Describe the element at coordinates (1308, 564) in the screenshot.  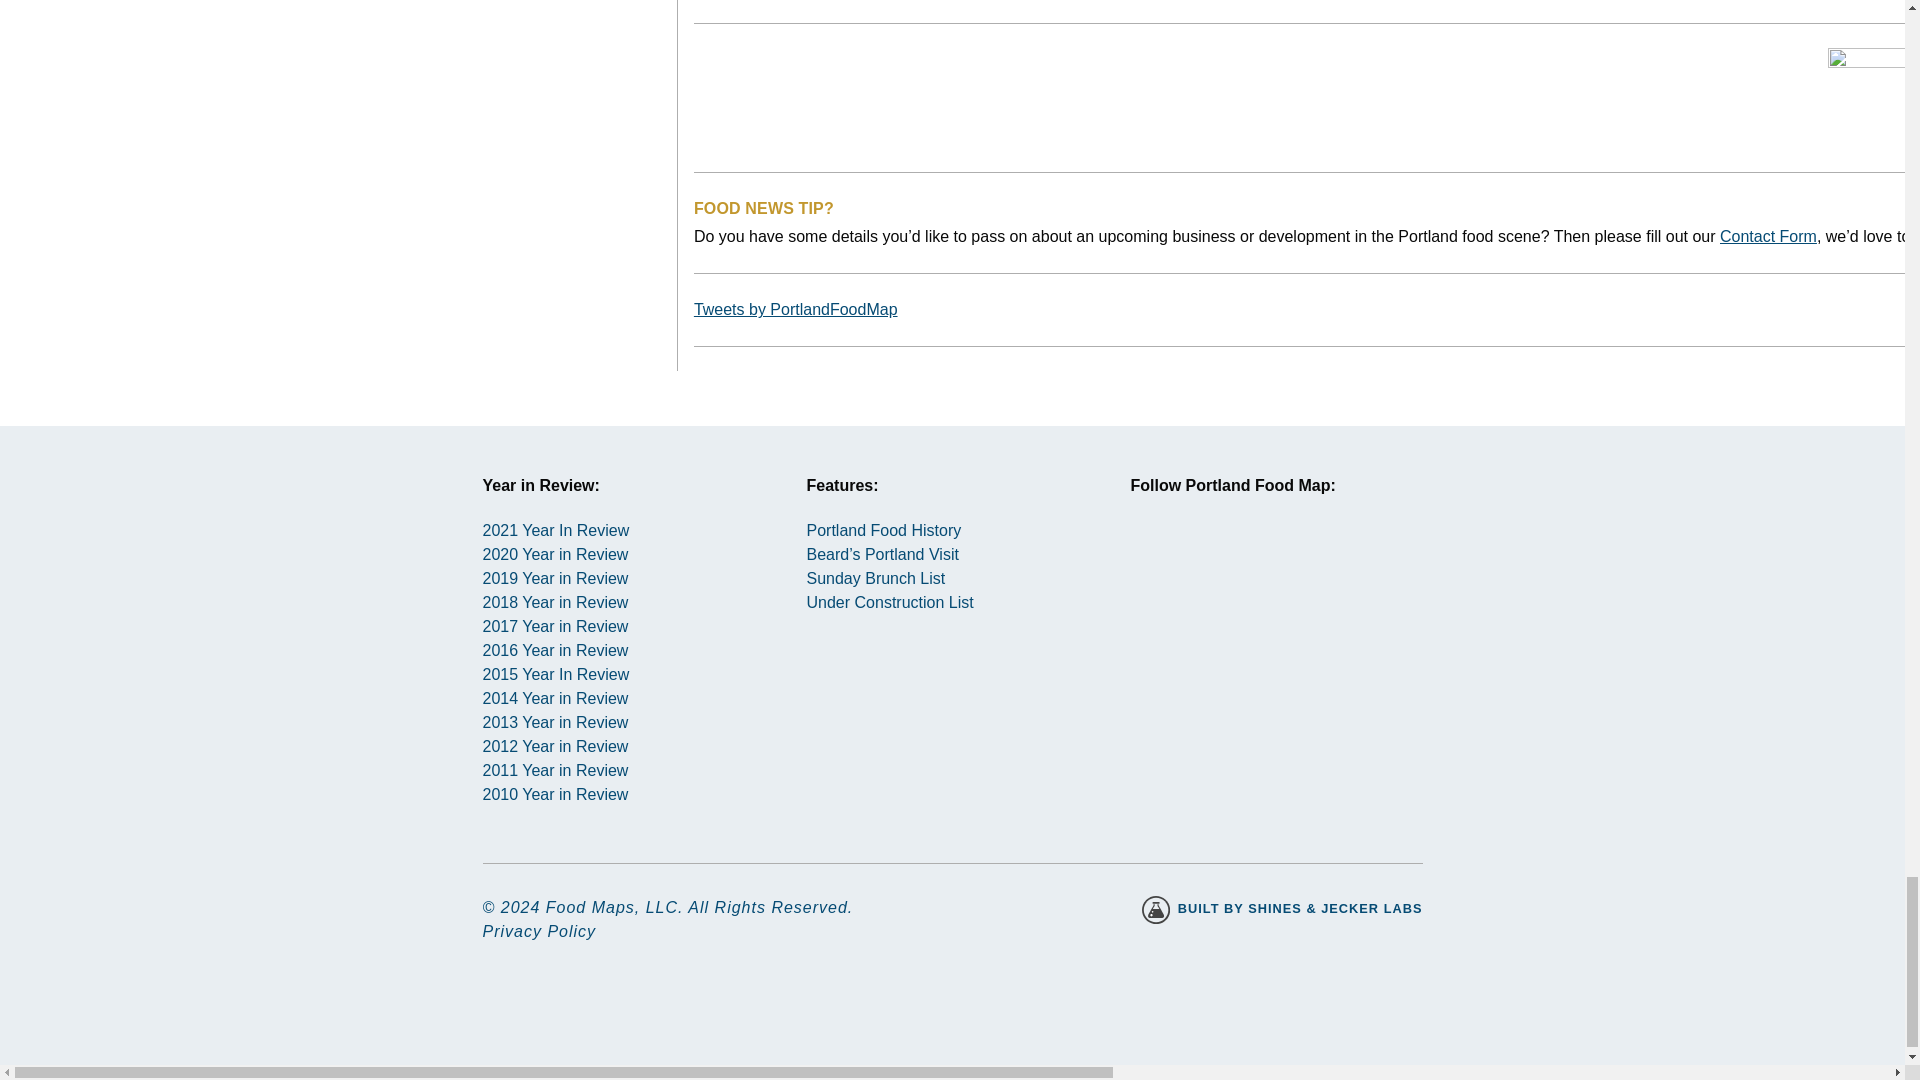
I see `RSS icon` at that location.